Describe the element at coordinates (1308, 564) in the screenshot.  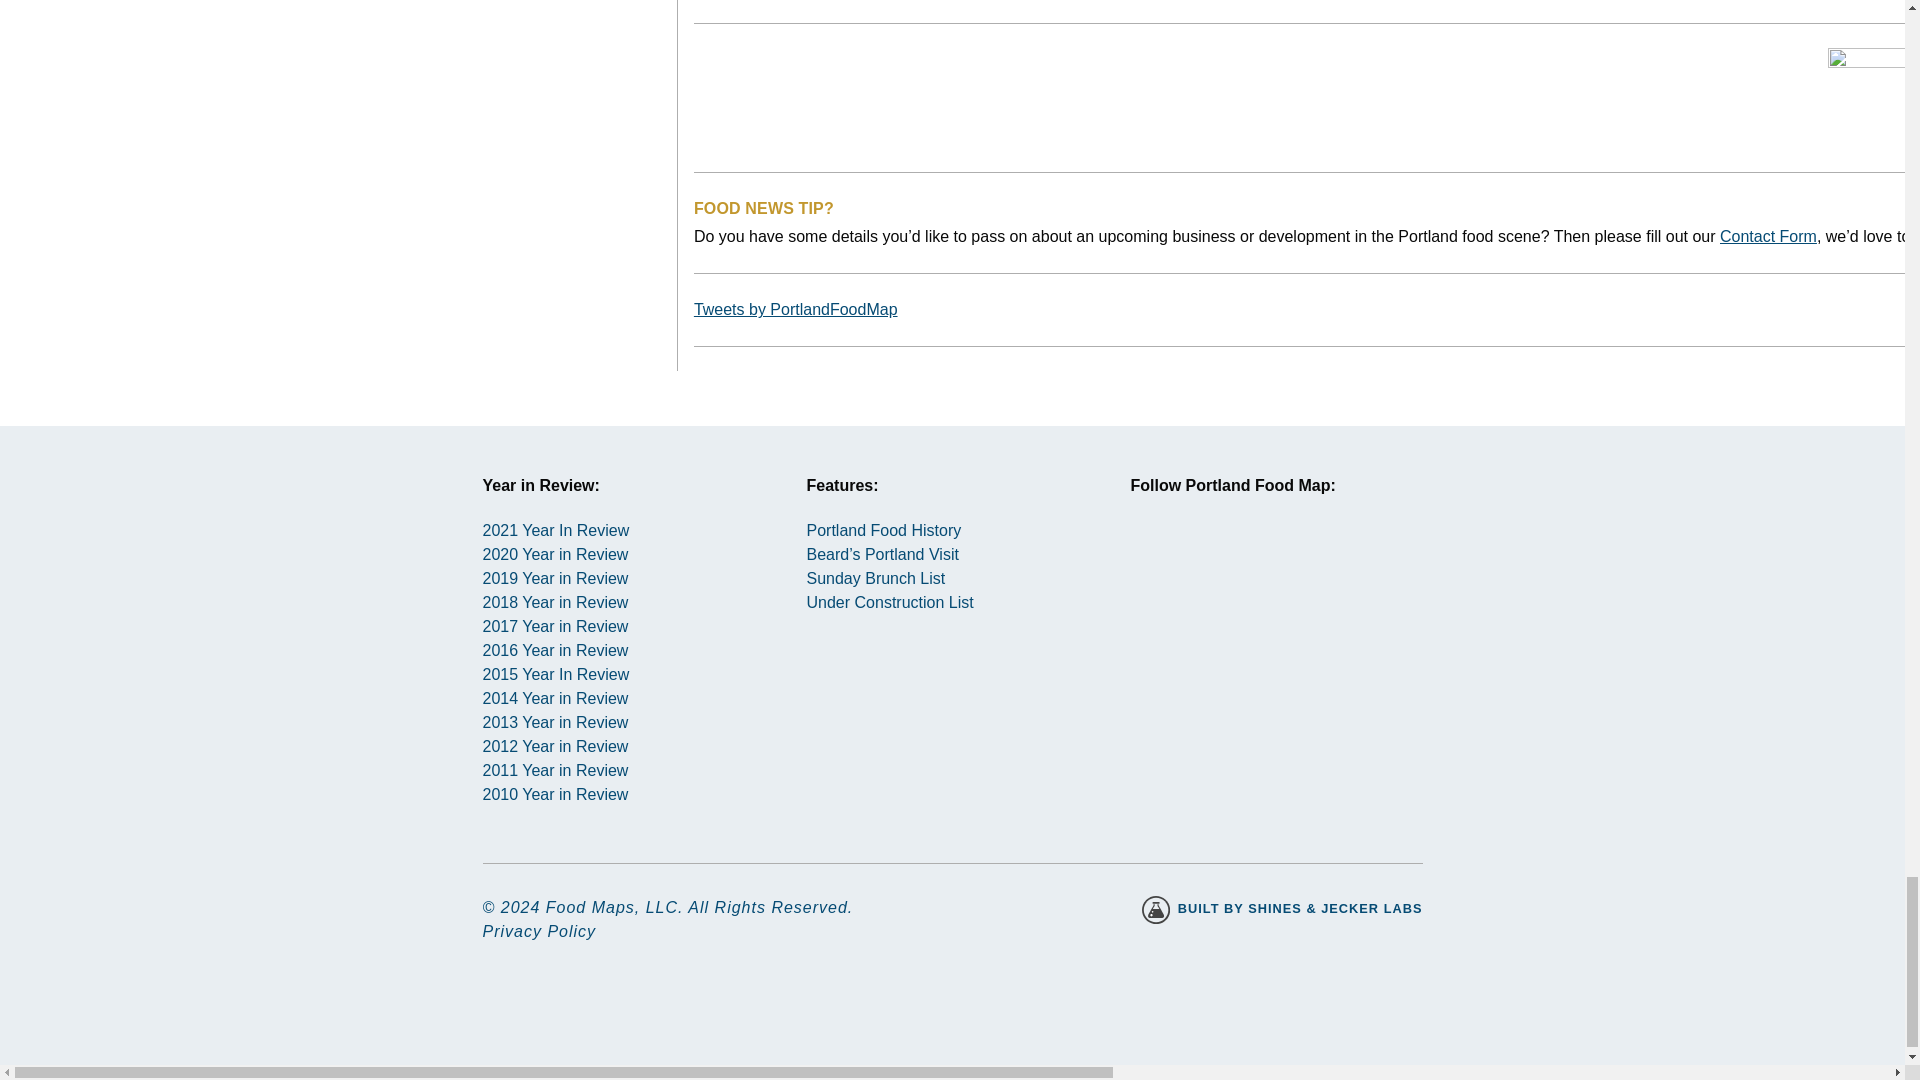
I see `RSS icon` at that location.